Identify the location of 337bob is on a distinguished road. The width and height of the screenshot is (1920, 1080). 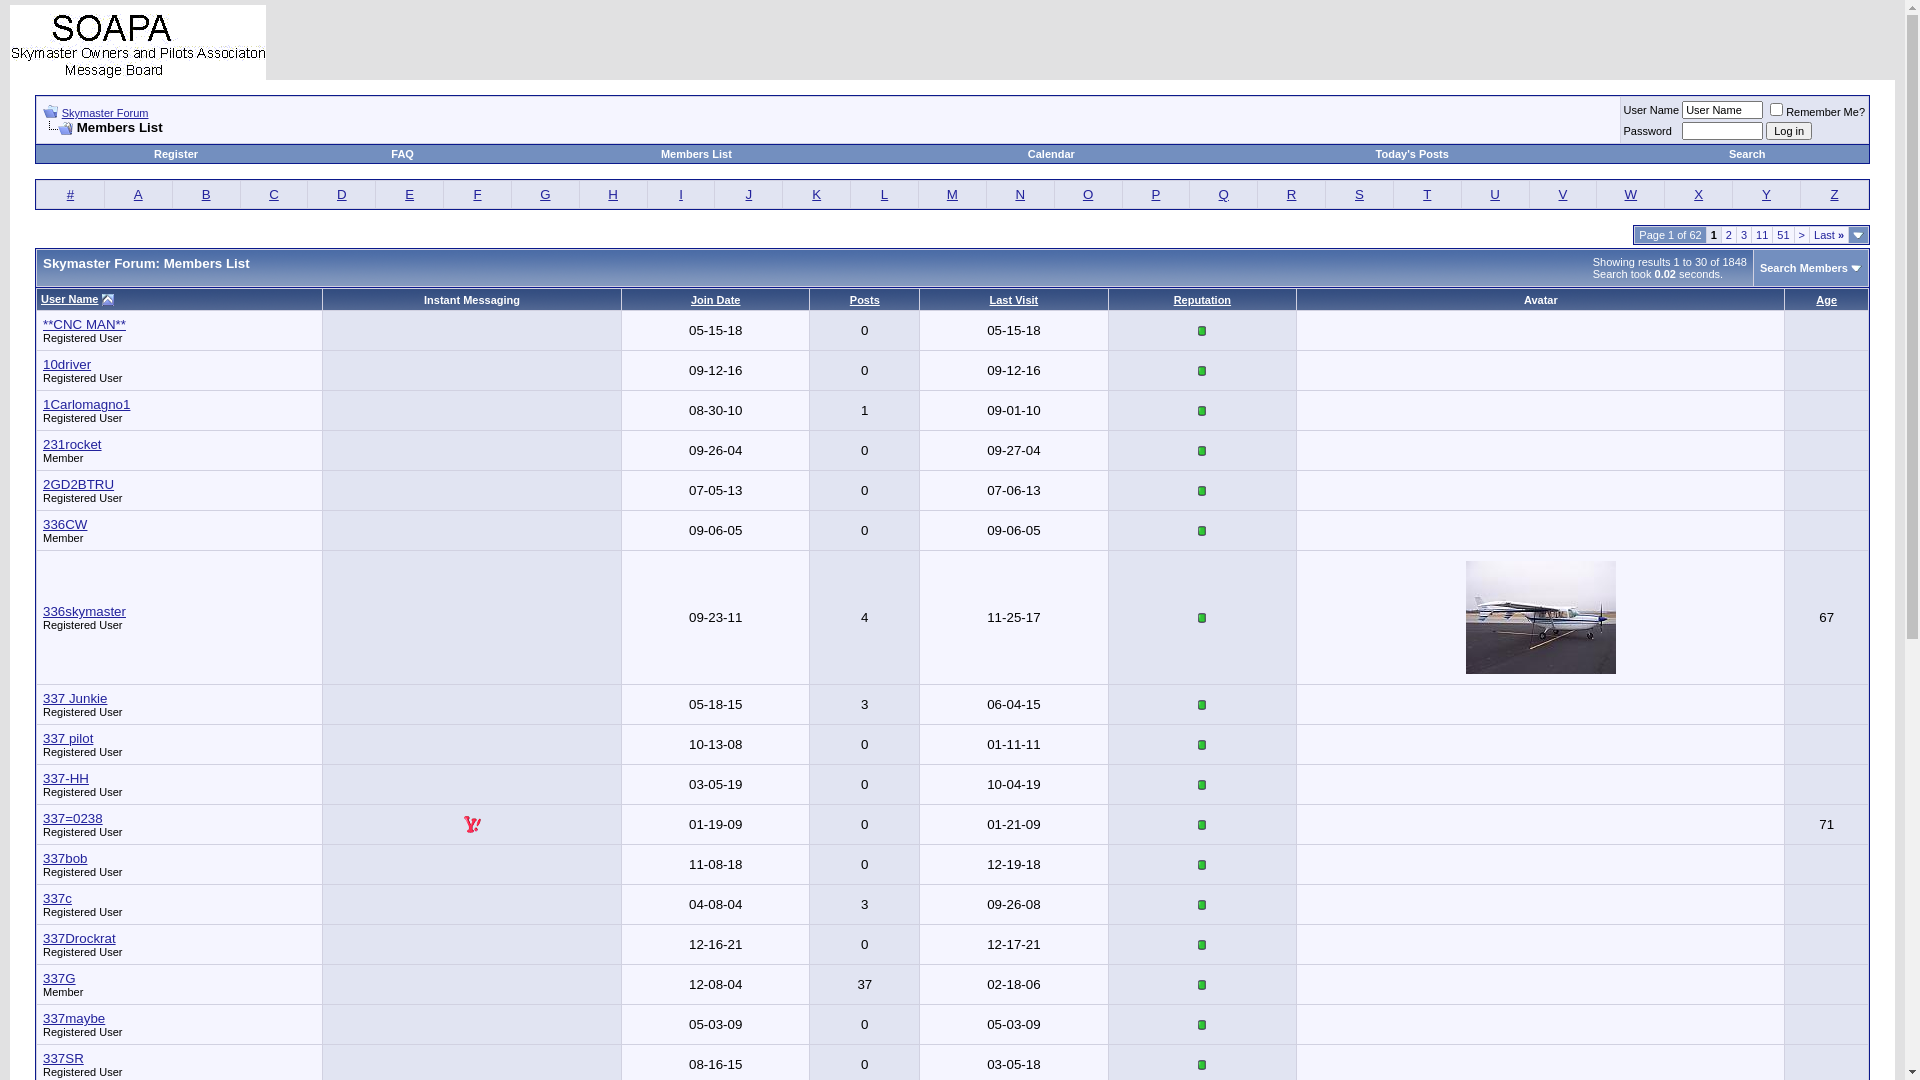
(1202, 865).